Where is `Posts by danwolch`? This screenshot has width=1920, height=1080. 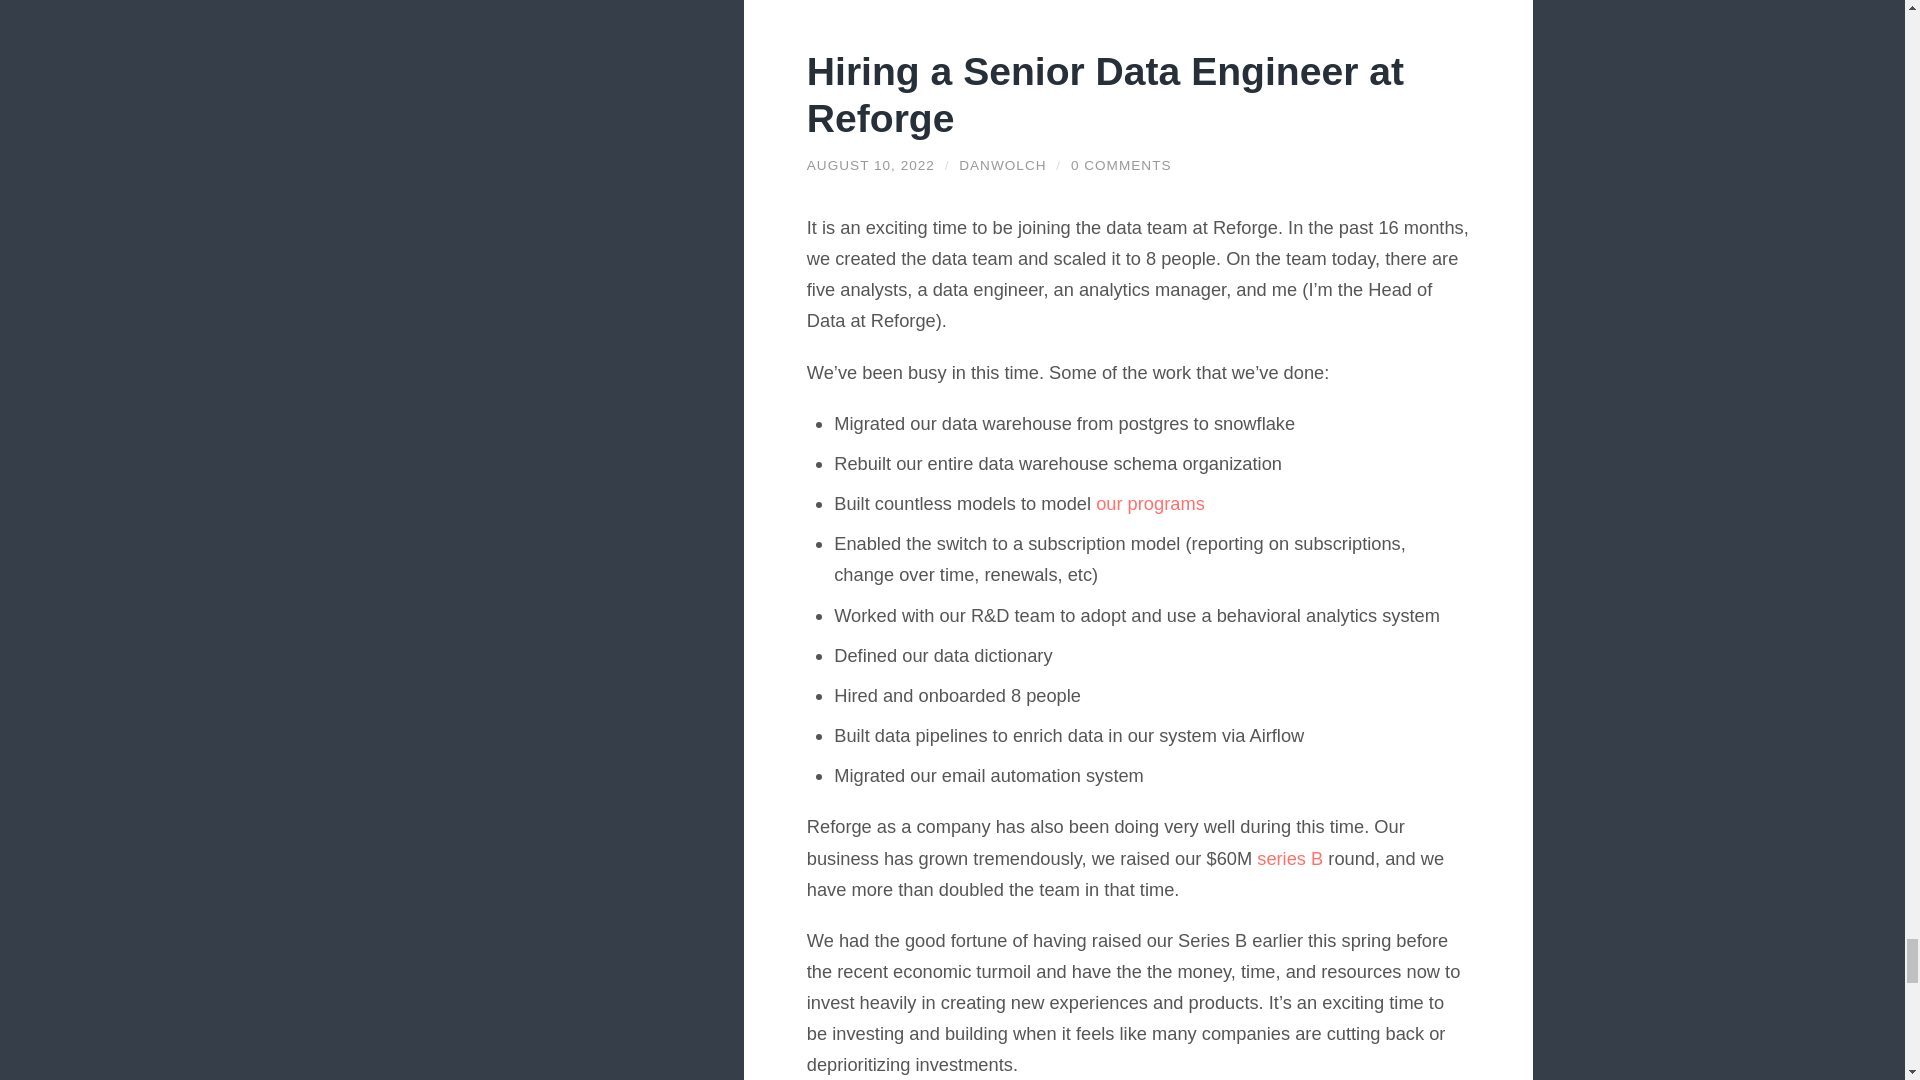 Posts by danwolch is located at coordinates (1002, 164).